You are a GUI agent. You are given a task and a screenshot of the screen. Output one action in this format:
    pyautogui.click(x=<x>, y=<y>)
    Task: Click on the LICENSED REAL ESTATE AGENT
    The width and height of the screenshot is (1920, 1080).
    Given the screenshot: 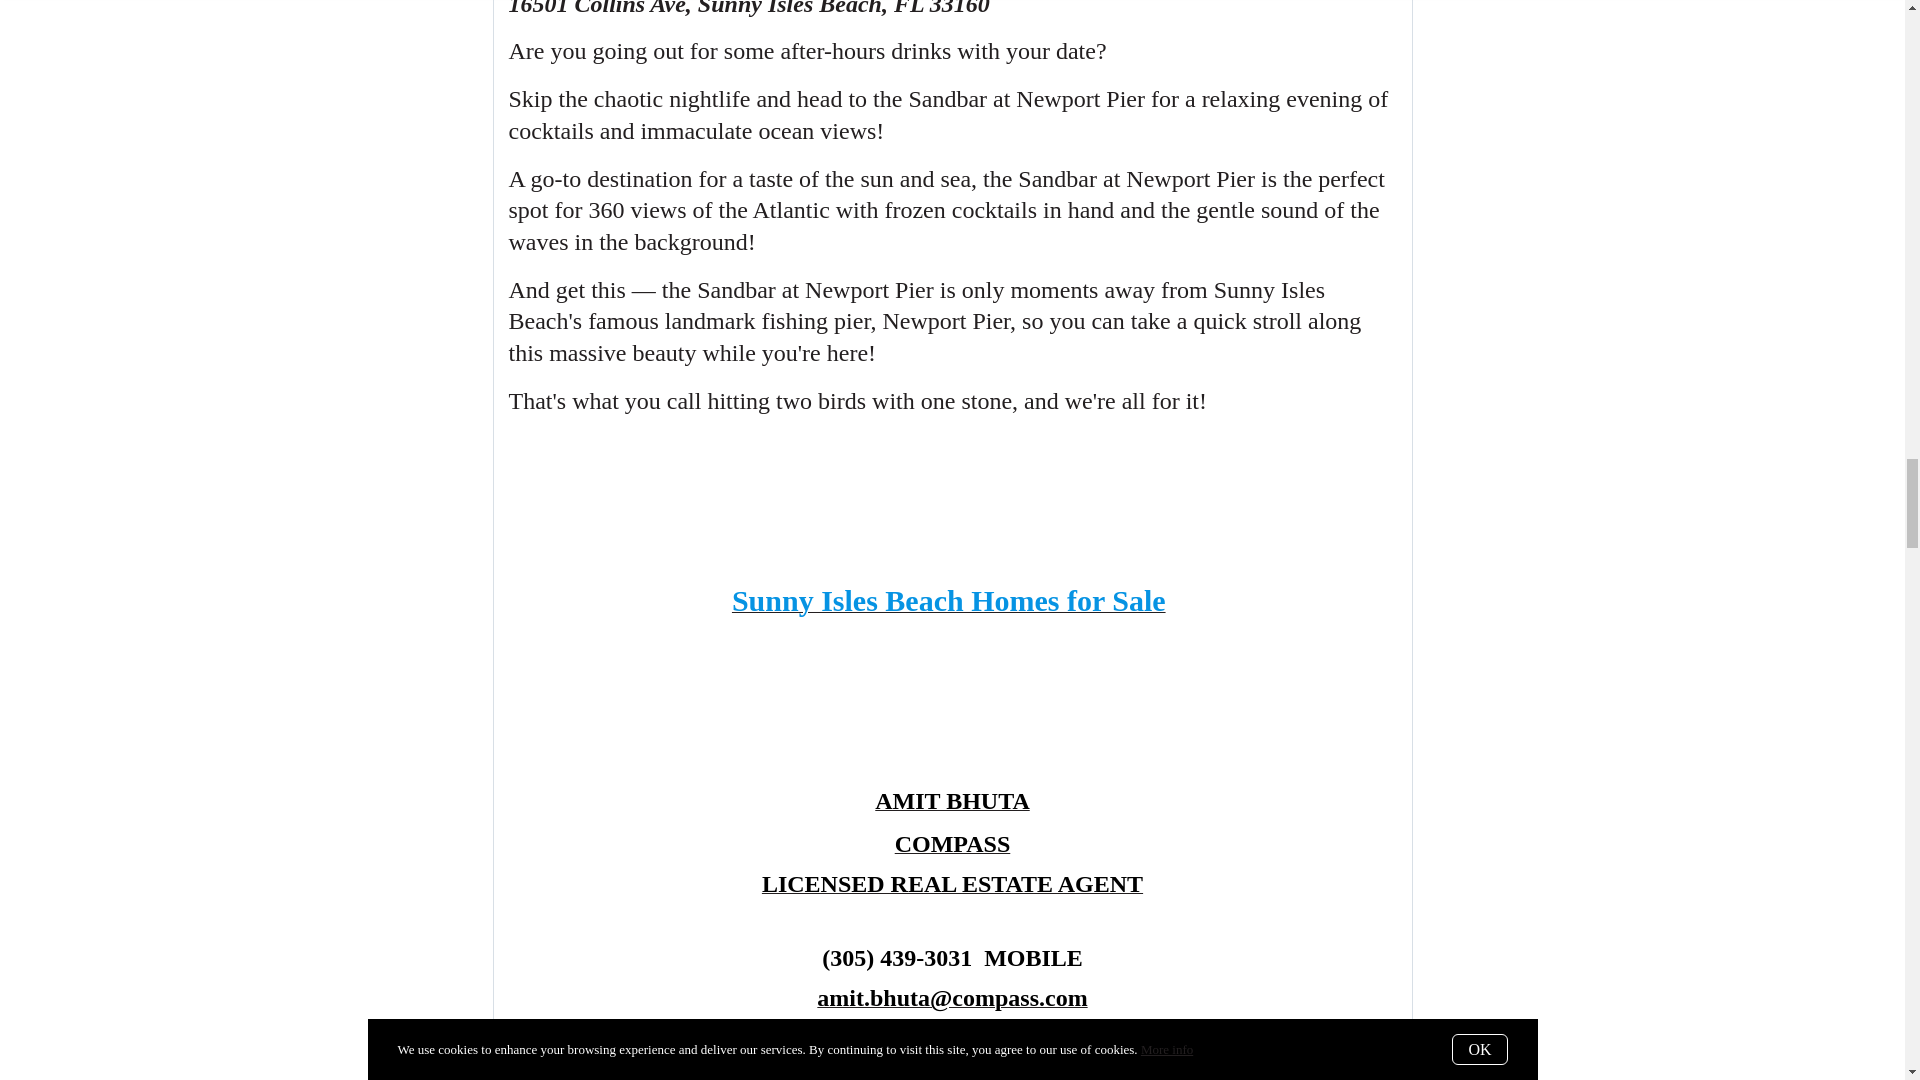 What is the action you would take?
    pyautogui.click(x=952, y=886)
    